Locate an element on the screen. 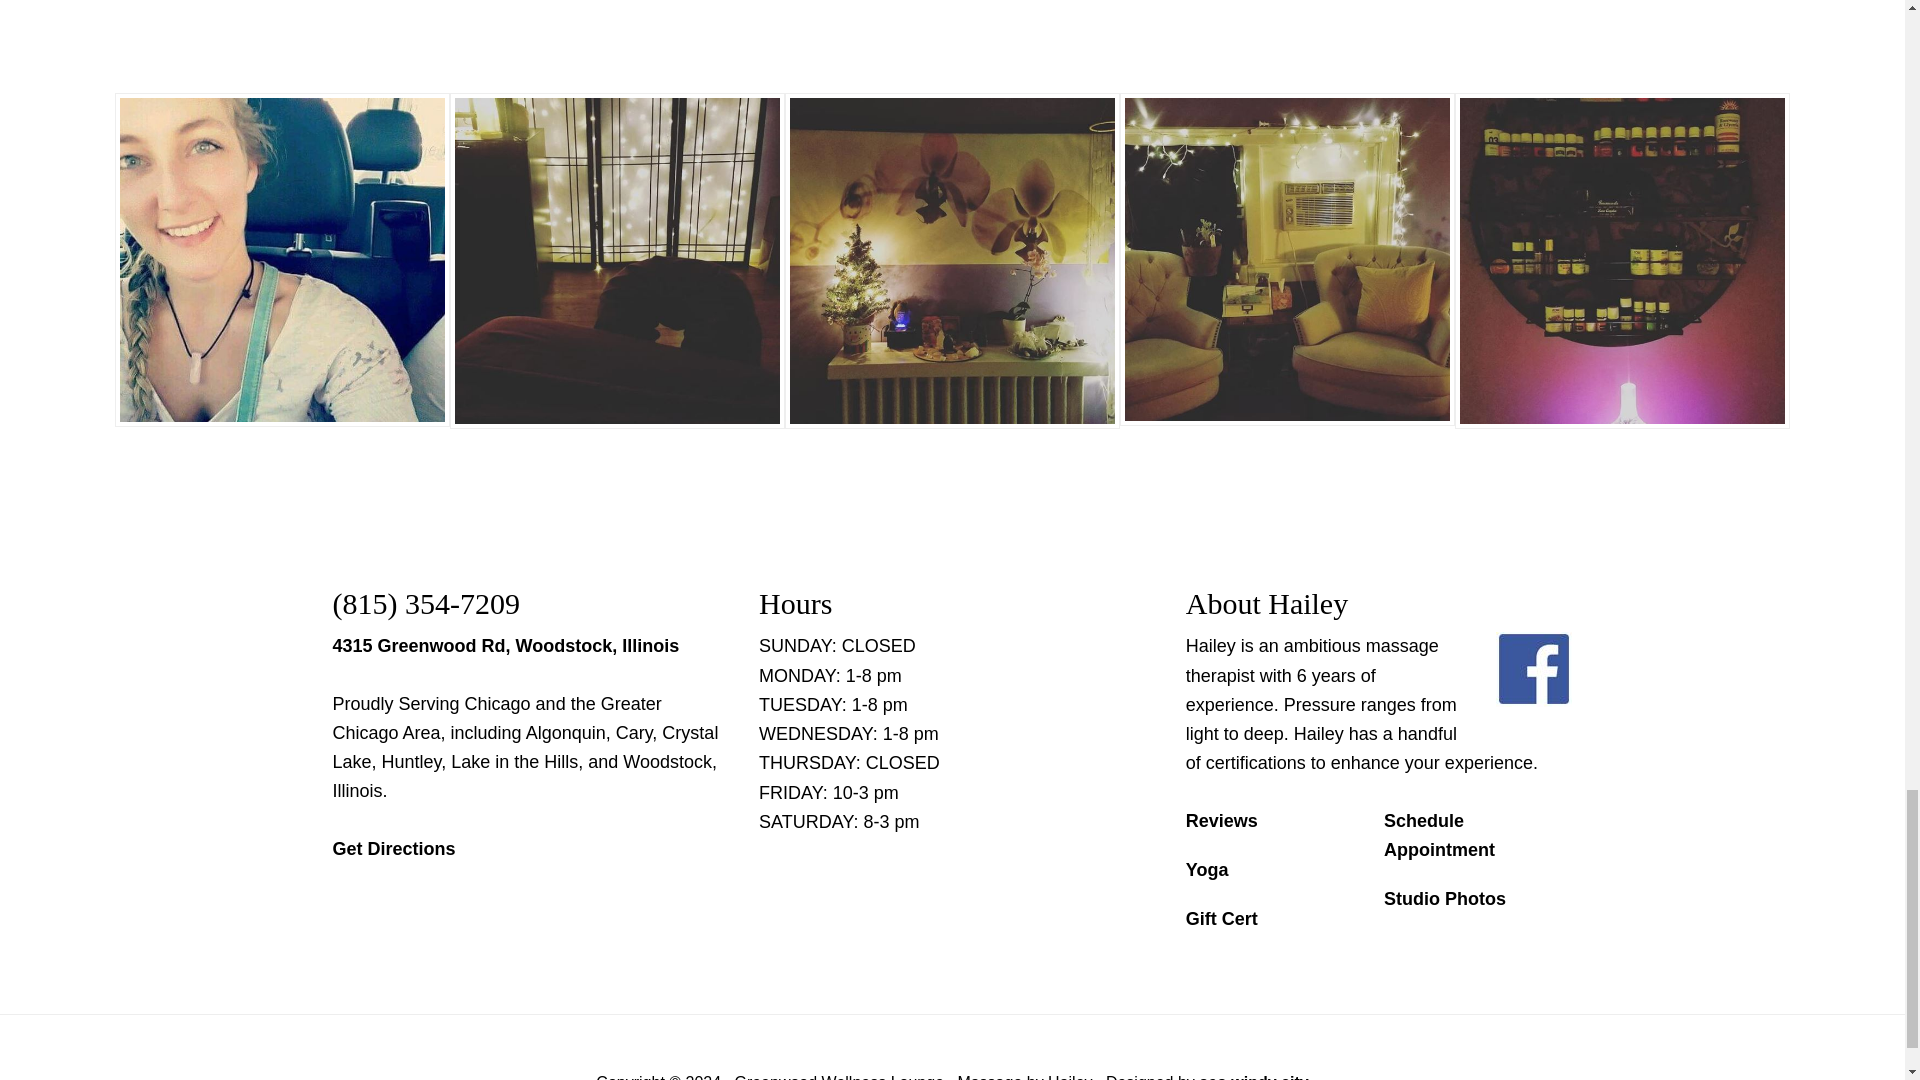 Image resolution: width=1920 pixels, height=1080 pixels. Studio Photos is located at coordinates (1444, 898).